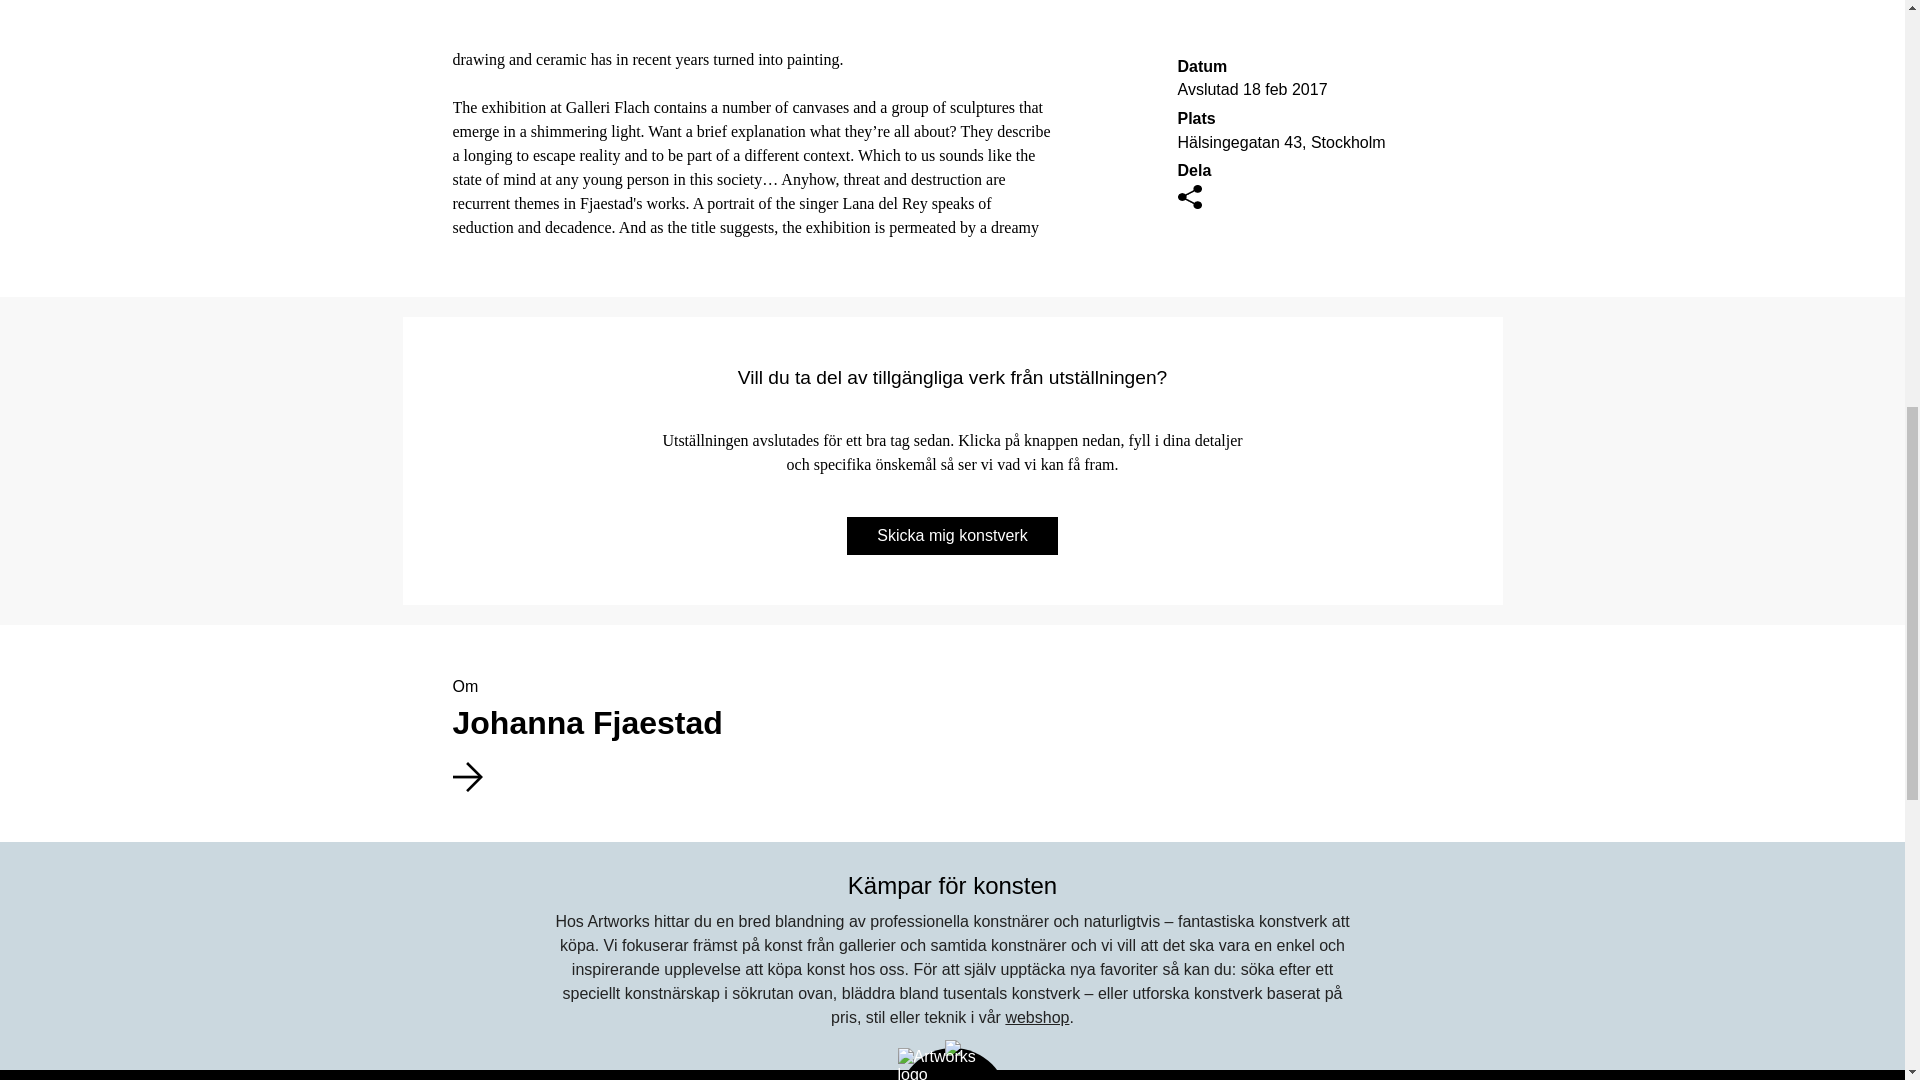 The image size is (1920, 1080). What do you see at coordinates (952, 536) in the screenshot?
I see `webshop` at bounding box center [952, 536].